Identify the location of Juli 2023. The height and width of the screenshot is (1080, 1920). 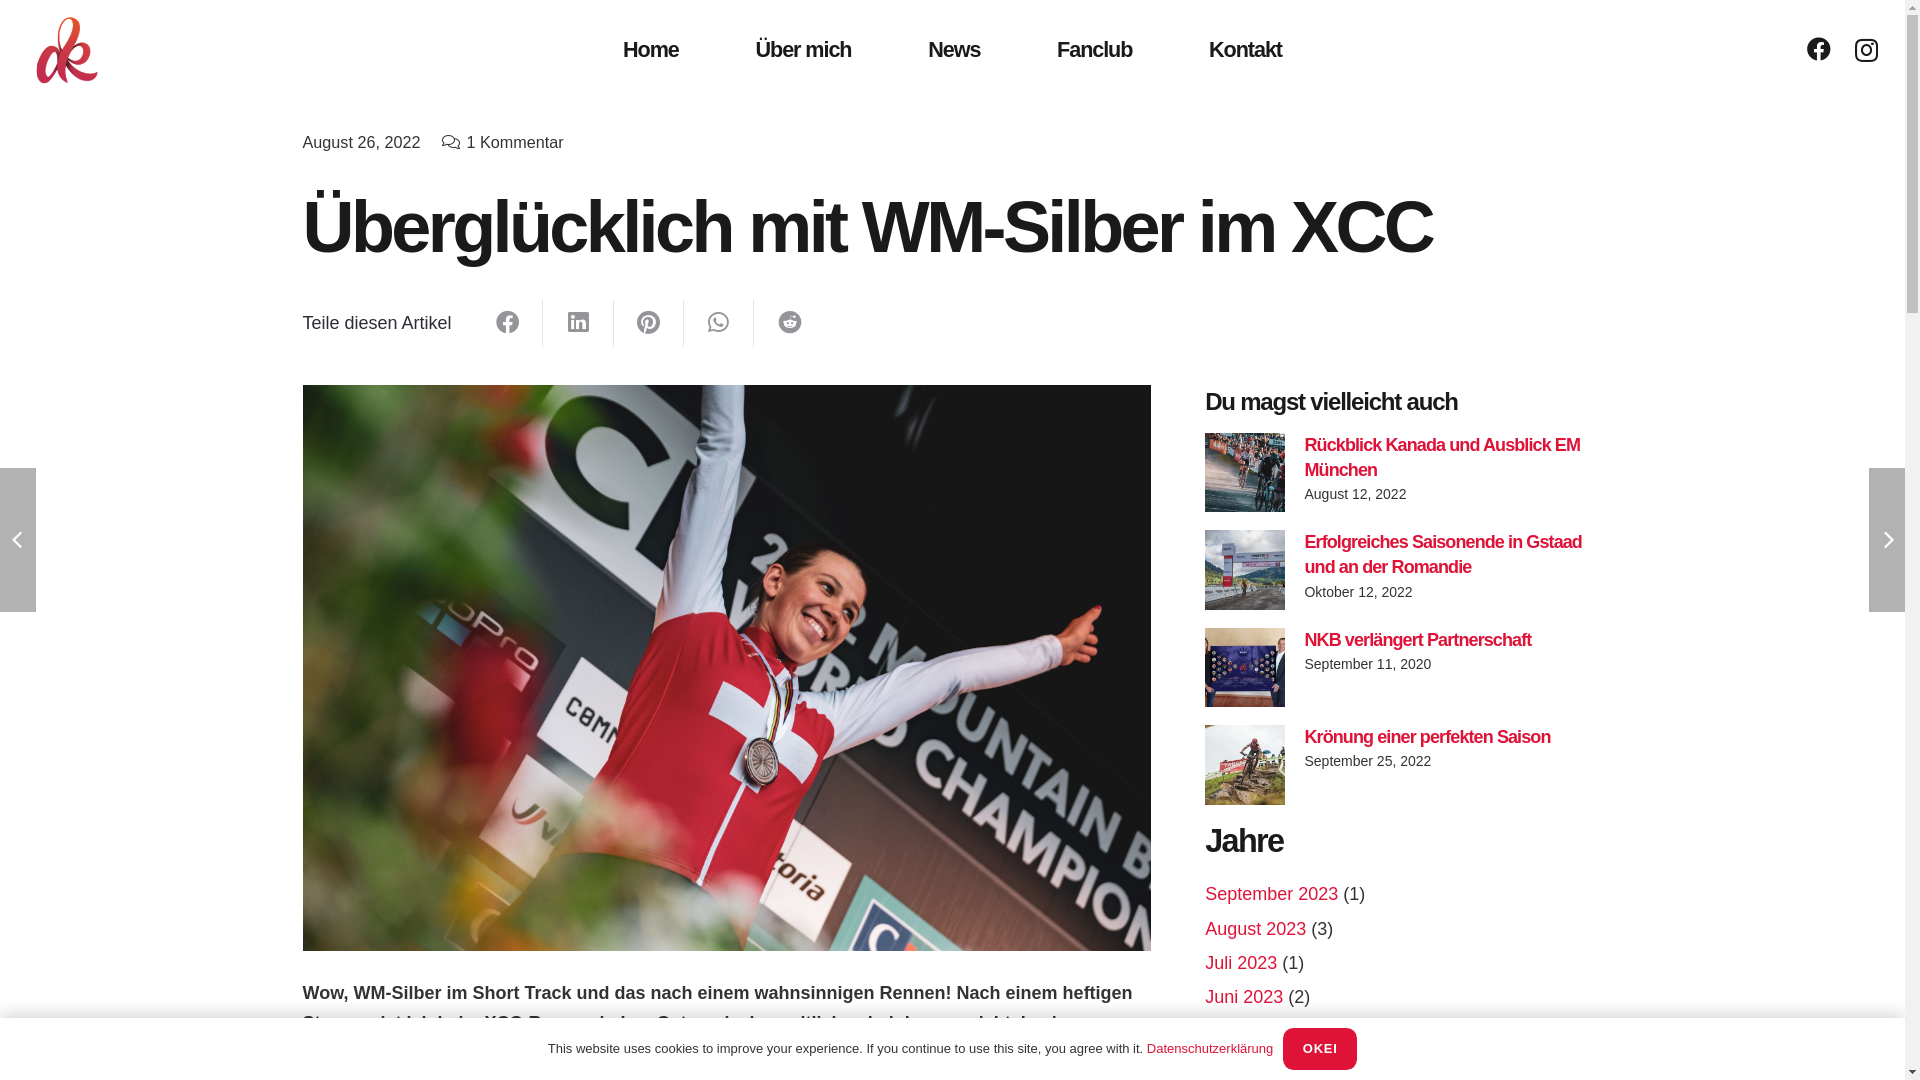
(1241, 963).